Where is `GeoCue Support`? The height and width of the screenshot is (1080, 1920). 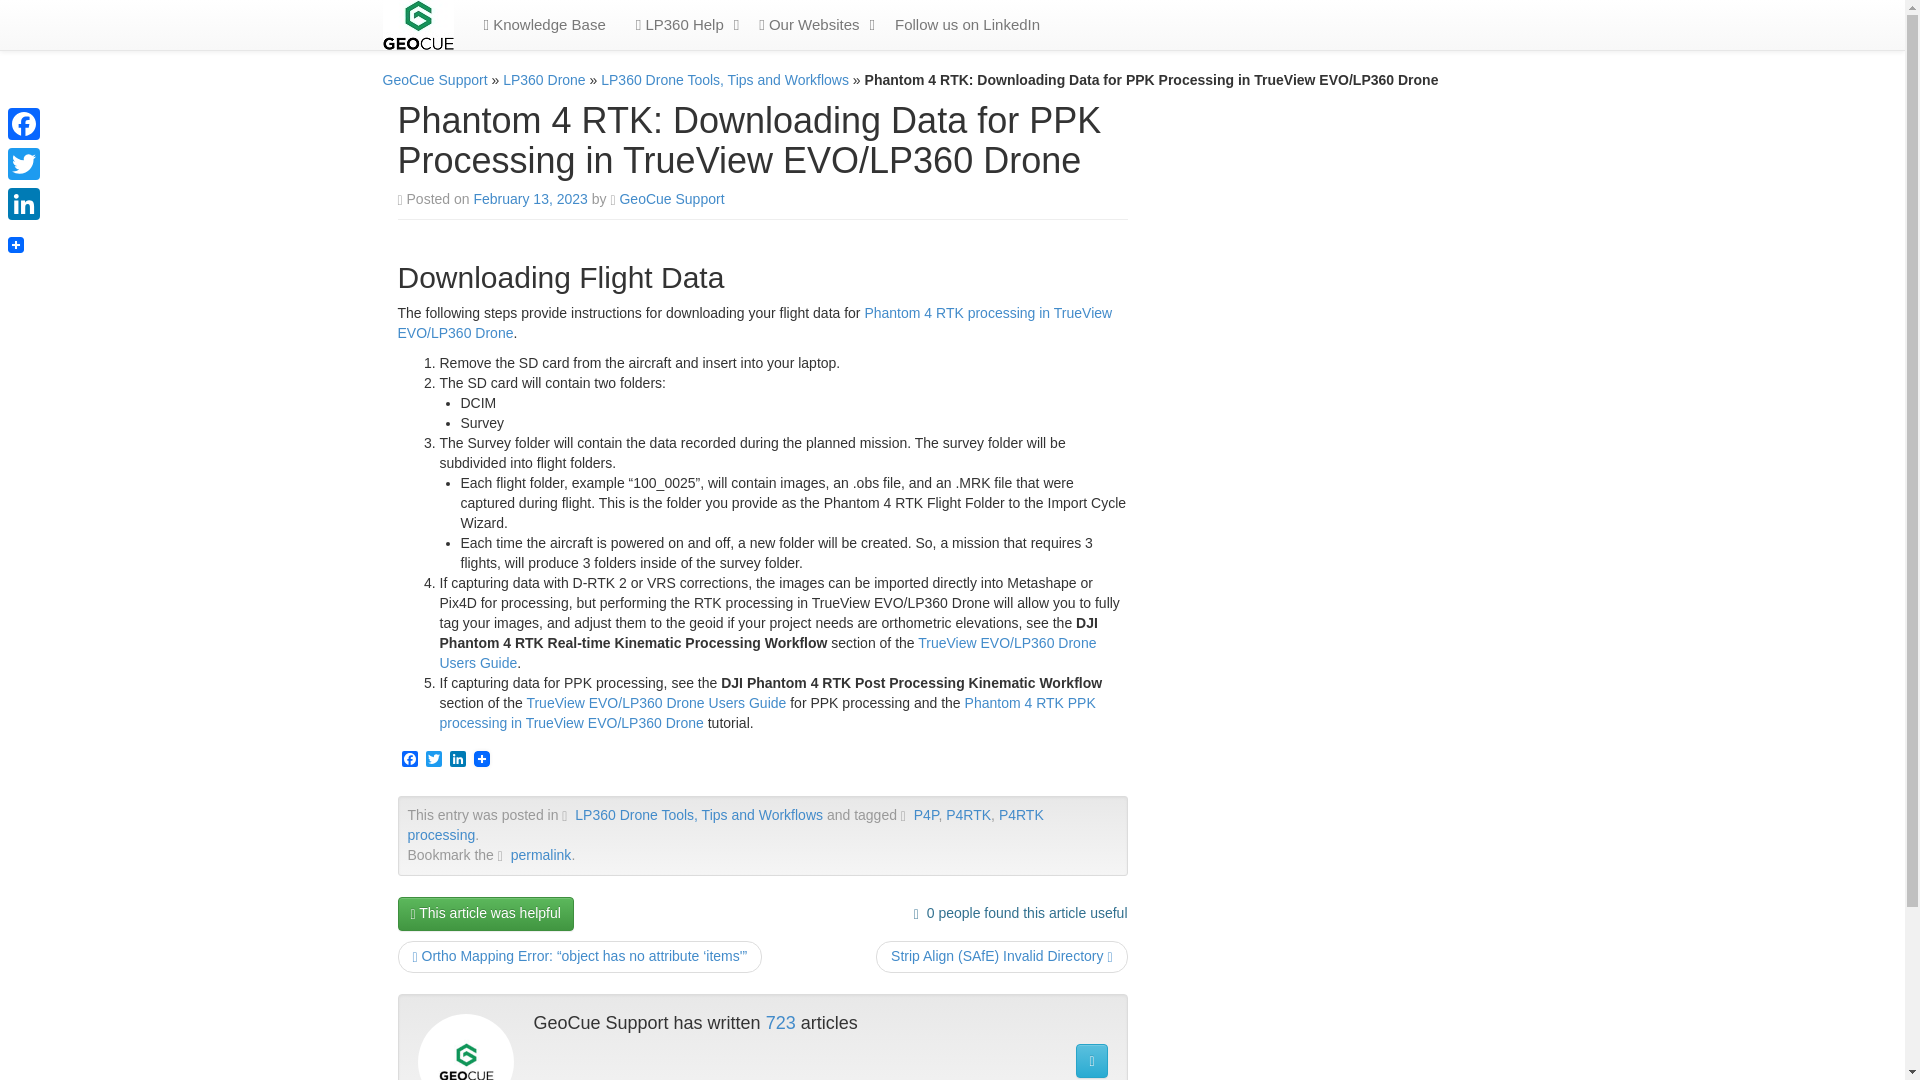 GeoCue Support is located at coordinates (670, 199).